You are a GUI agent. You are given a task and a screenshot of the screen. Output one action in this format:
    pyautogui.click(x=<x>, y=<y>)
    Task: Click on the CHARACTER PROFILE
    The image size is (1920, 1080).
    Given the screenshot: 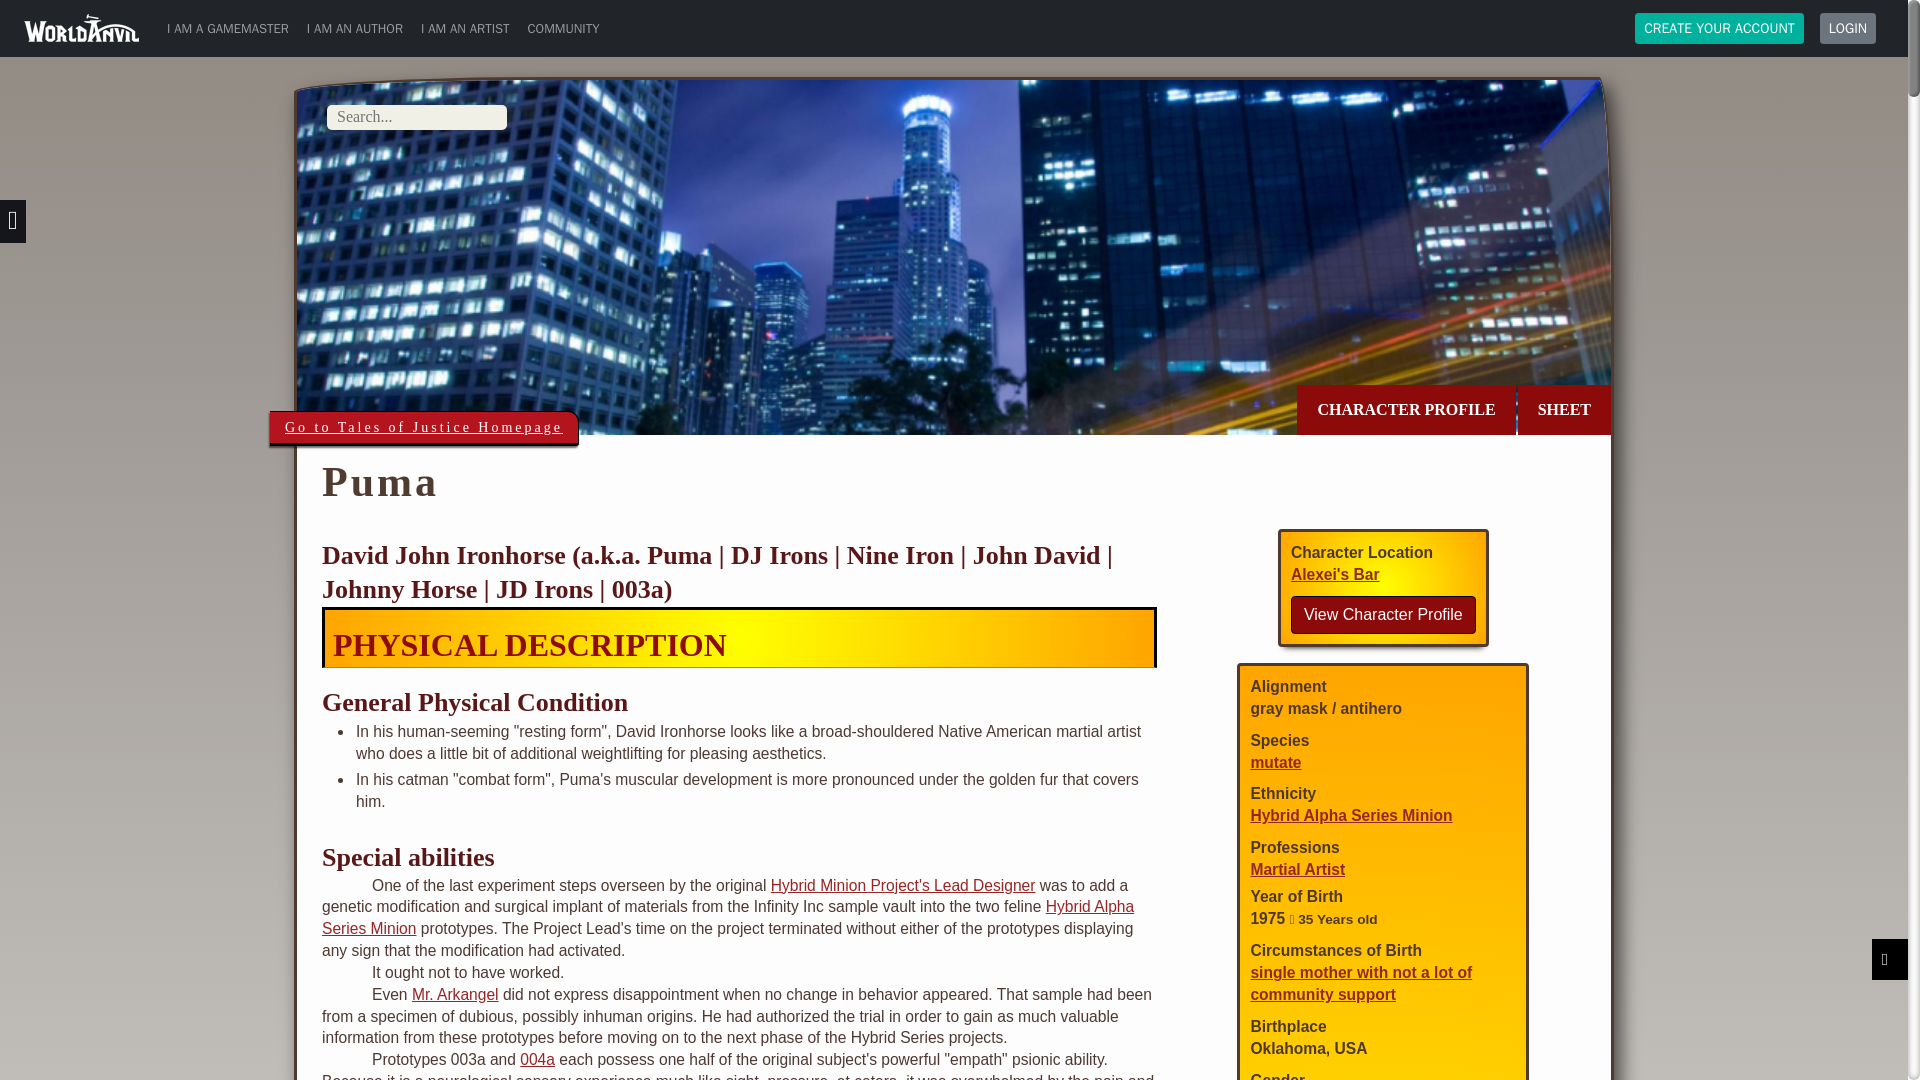 What is the action you would take?
    pyautogui.click(x=1406, y=410)
    